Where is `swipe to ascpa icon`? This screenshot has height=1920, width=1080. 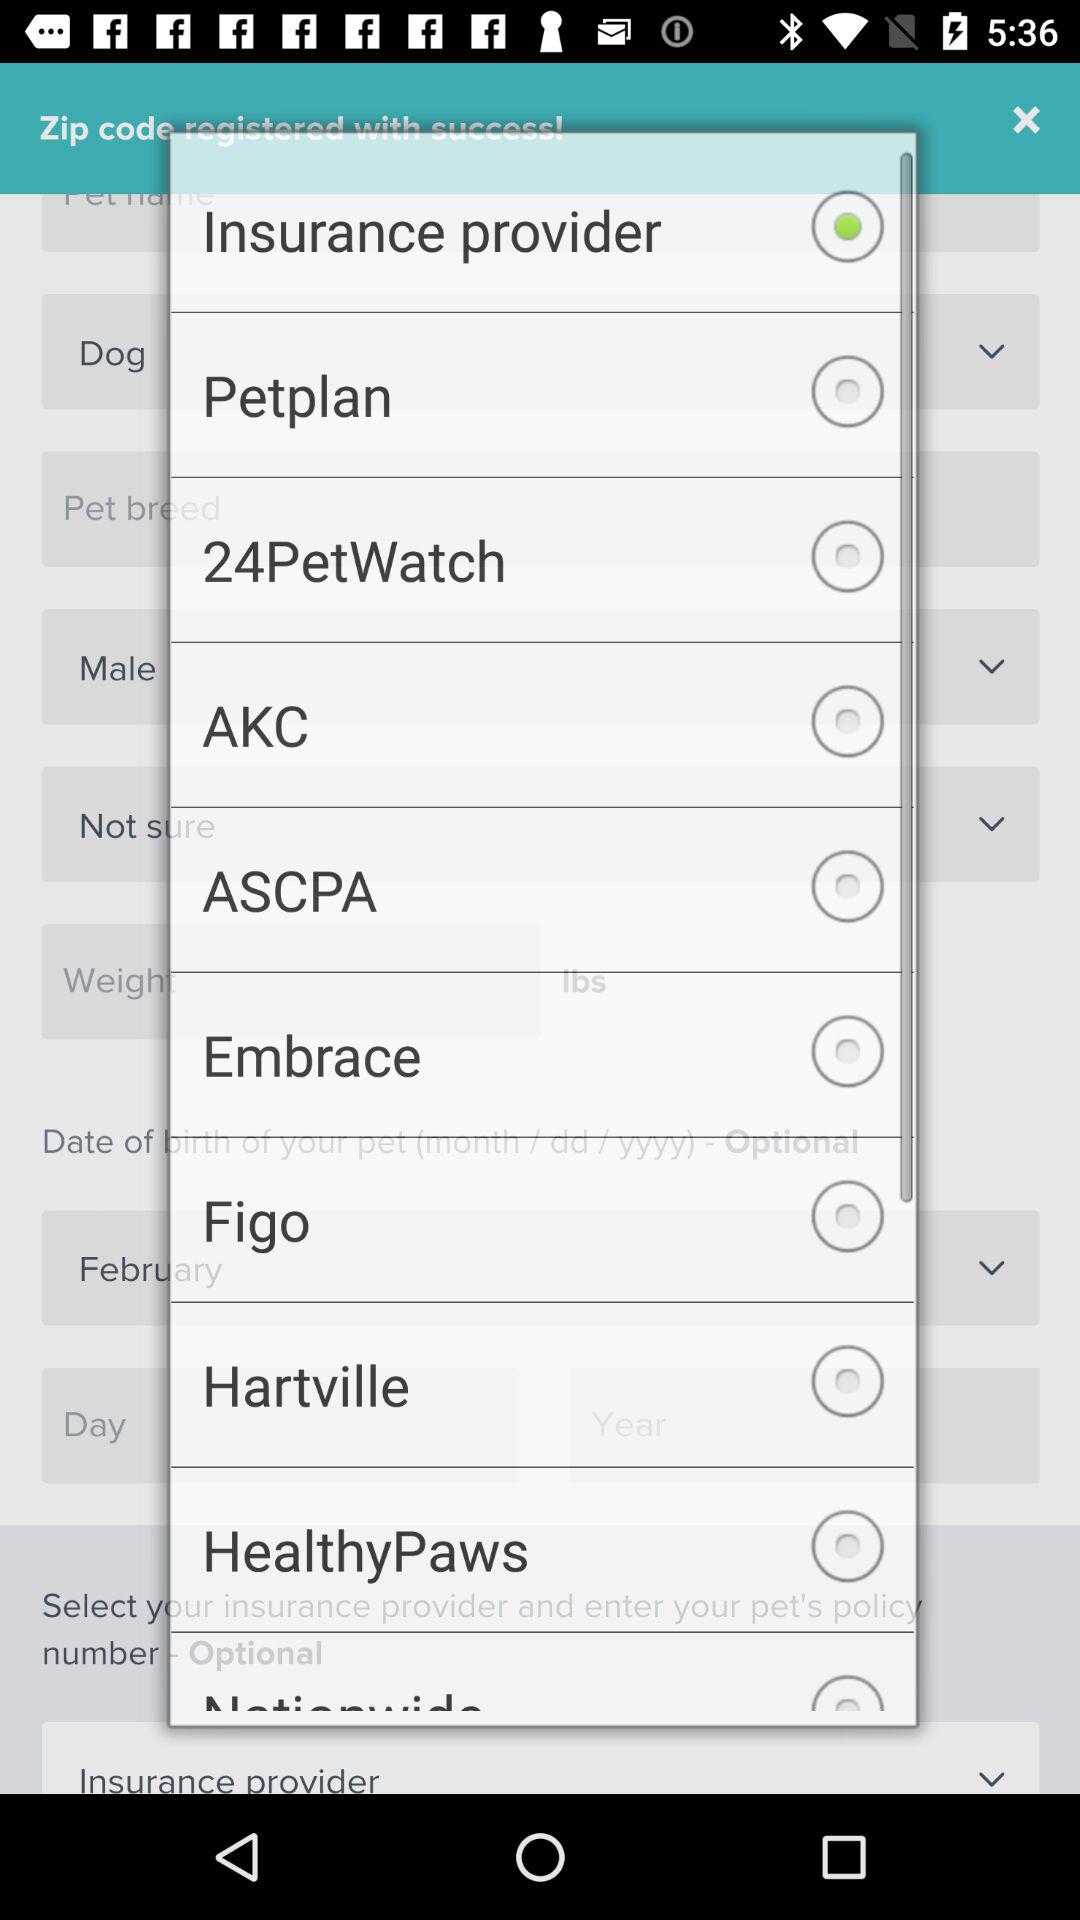 swipe to ascpa icon is located at coordinates (542, 888).